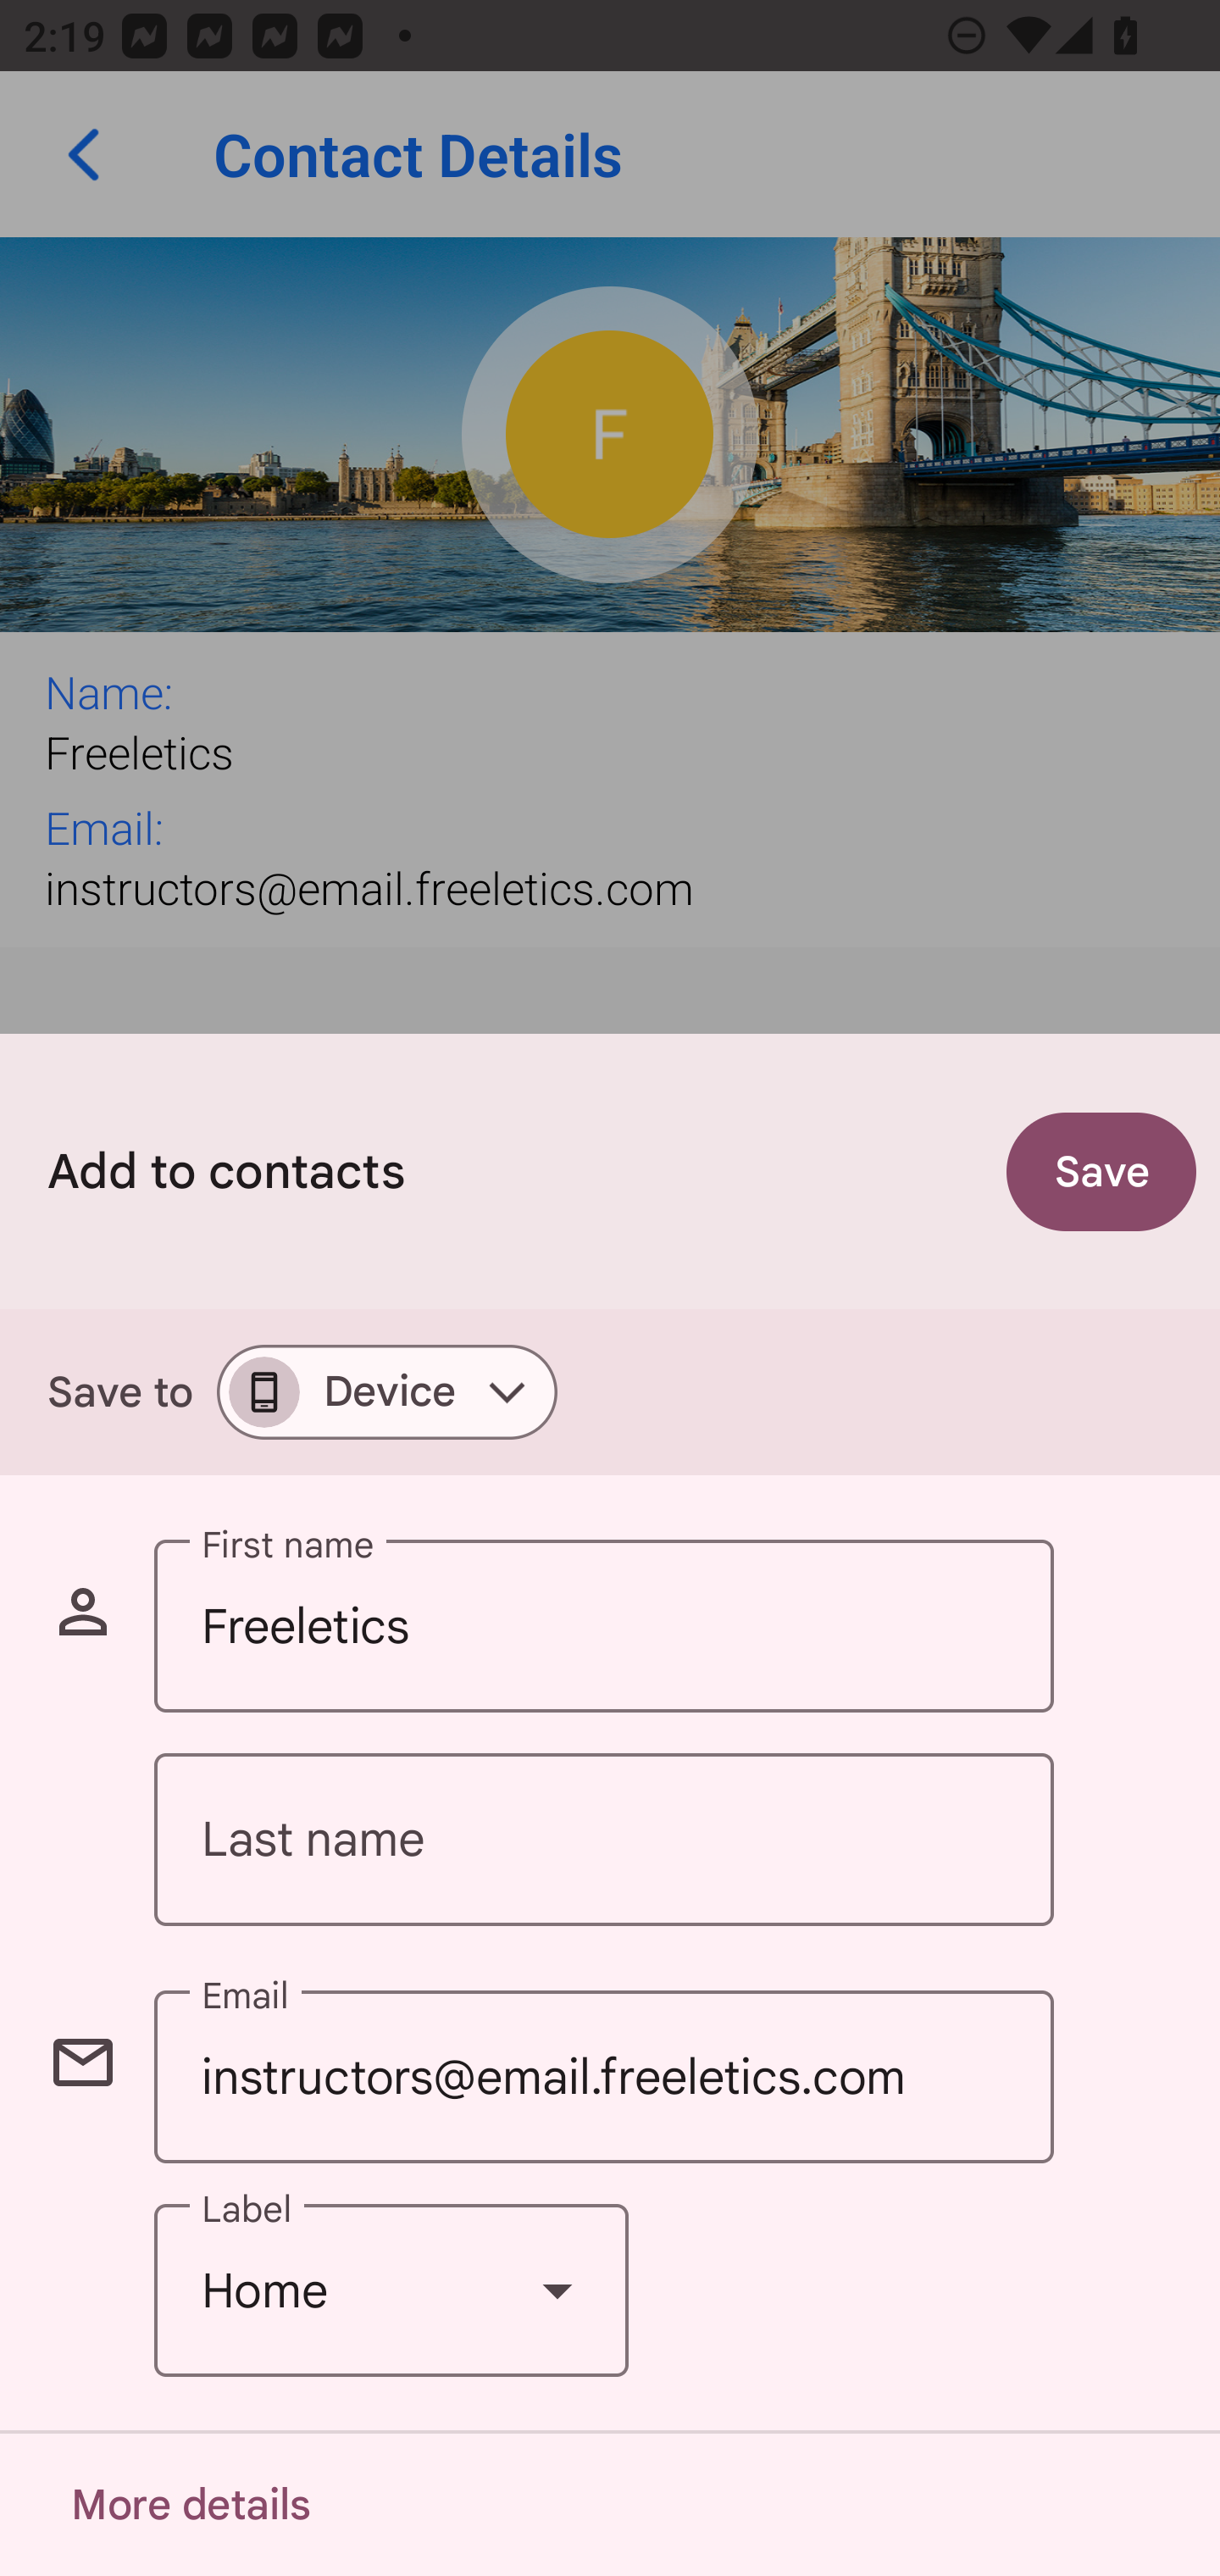  I want to click on More details, so click(190, 2505).